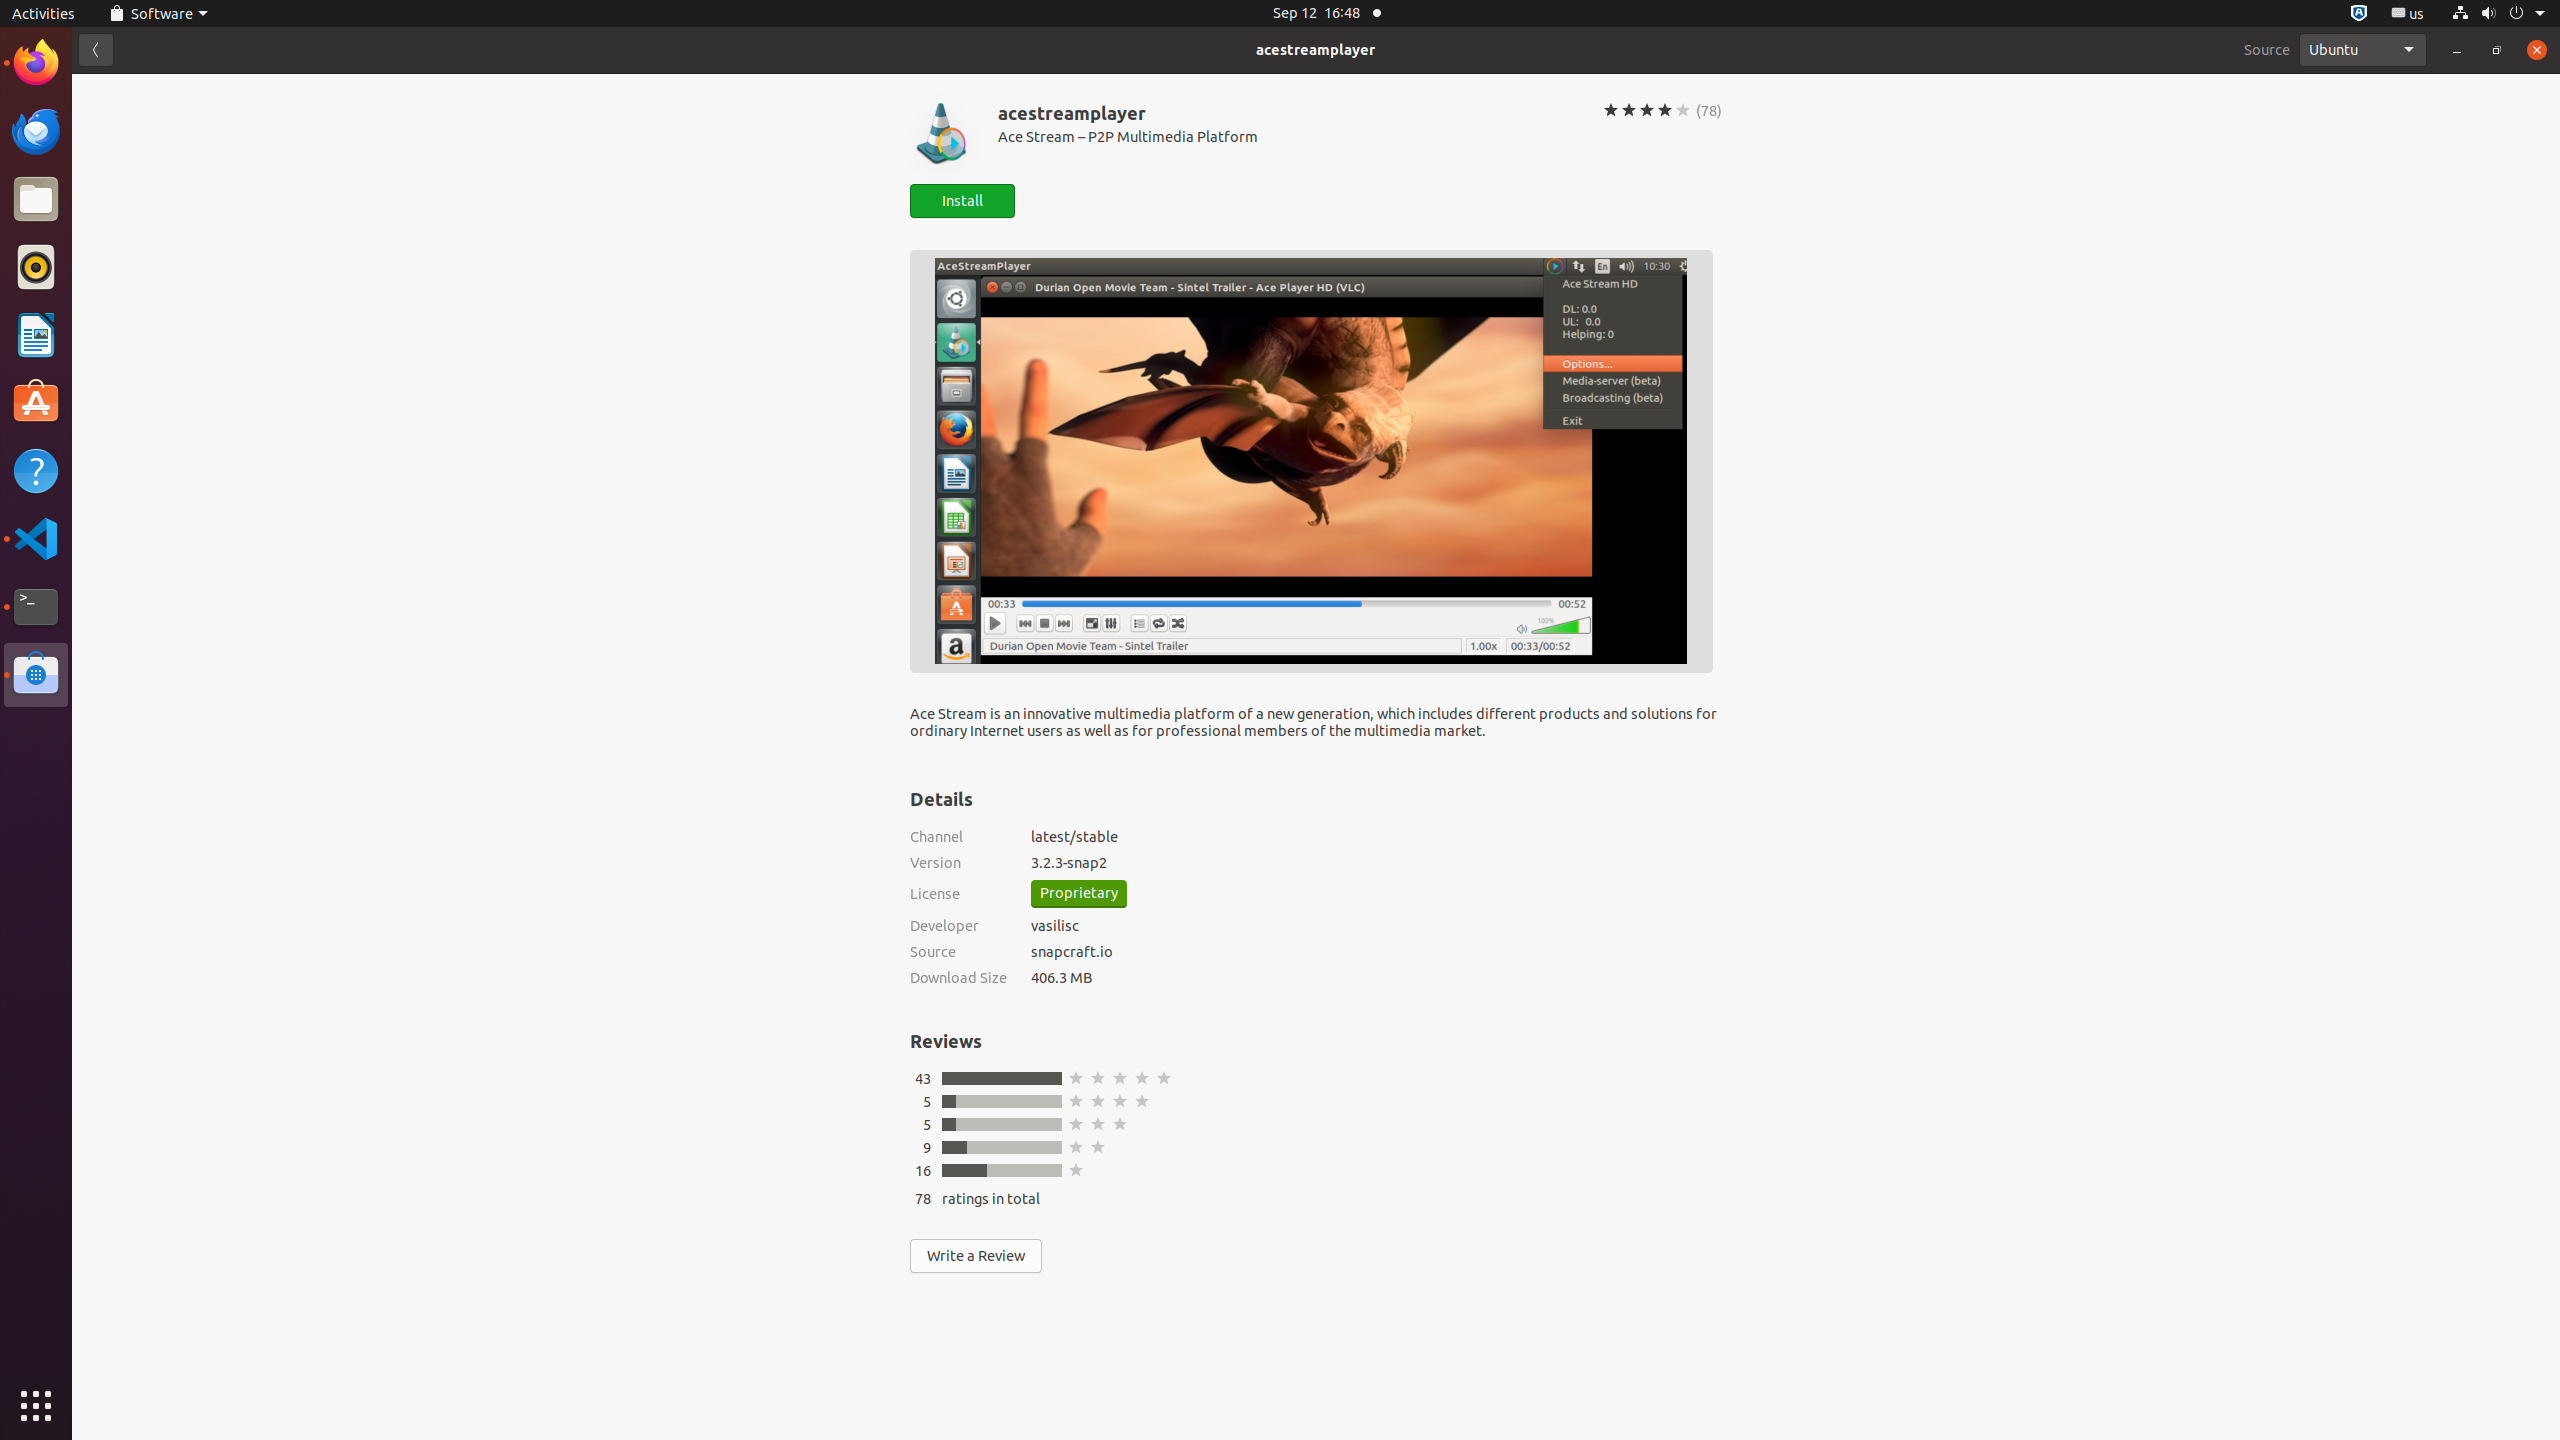 This screenshot has width=2560, height=1440. What do you see at coordinates (958, 862) in the screenshot?
I see `Version` at bounding box center [958, 862].